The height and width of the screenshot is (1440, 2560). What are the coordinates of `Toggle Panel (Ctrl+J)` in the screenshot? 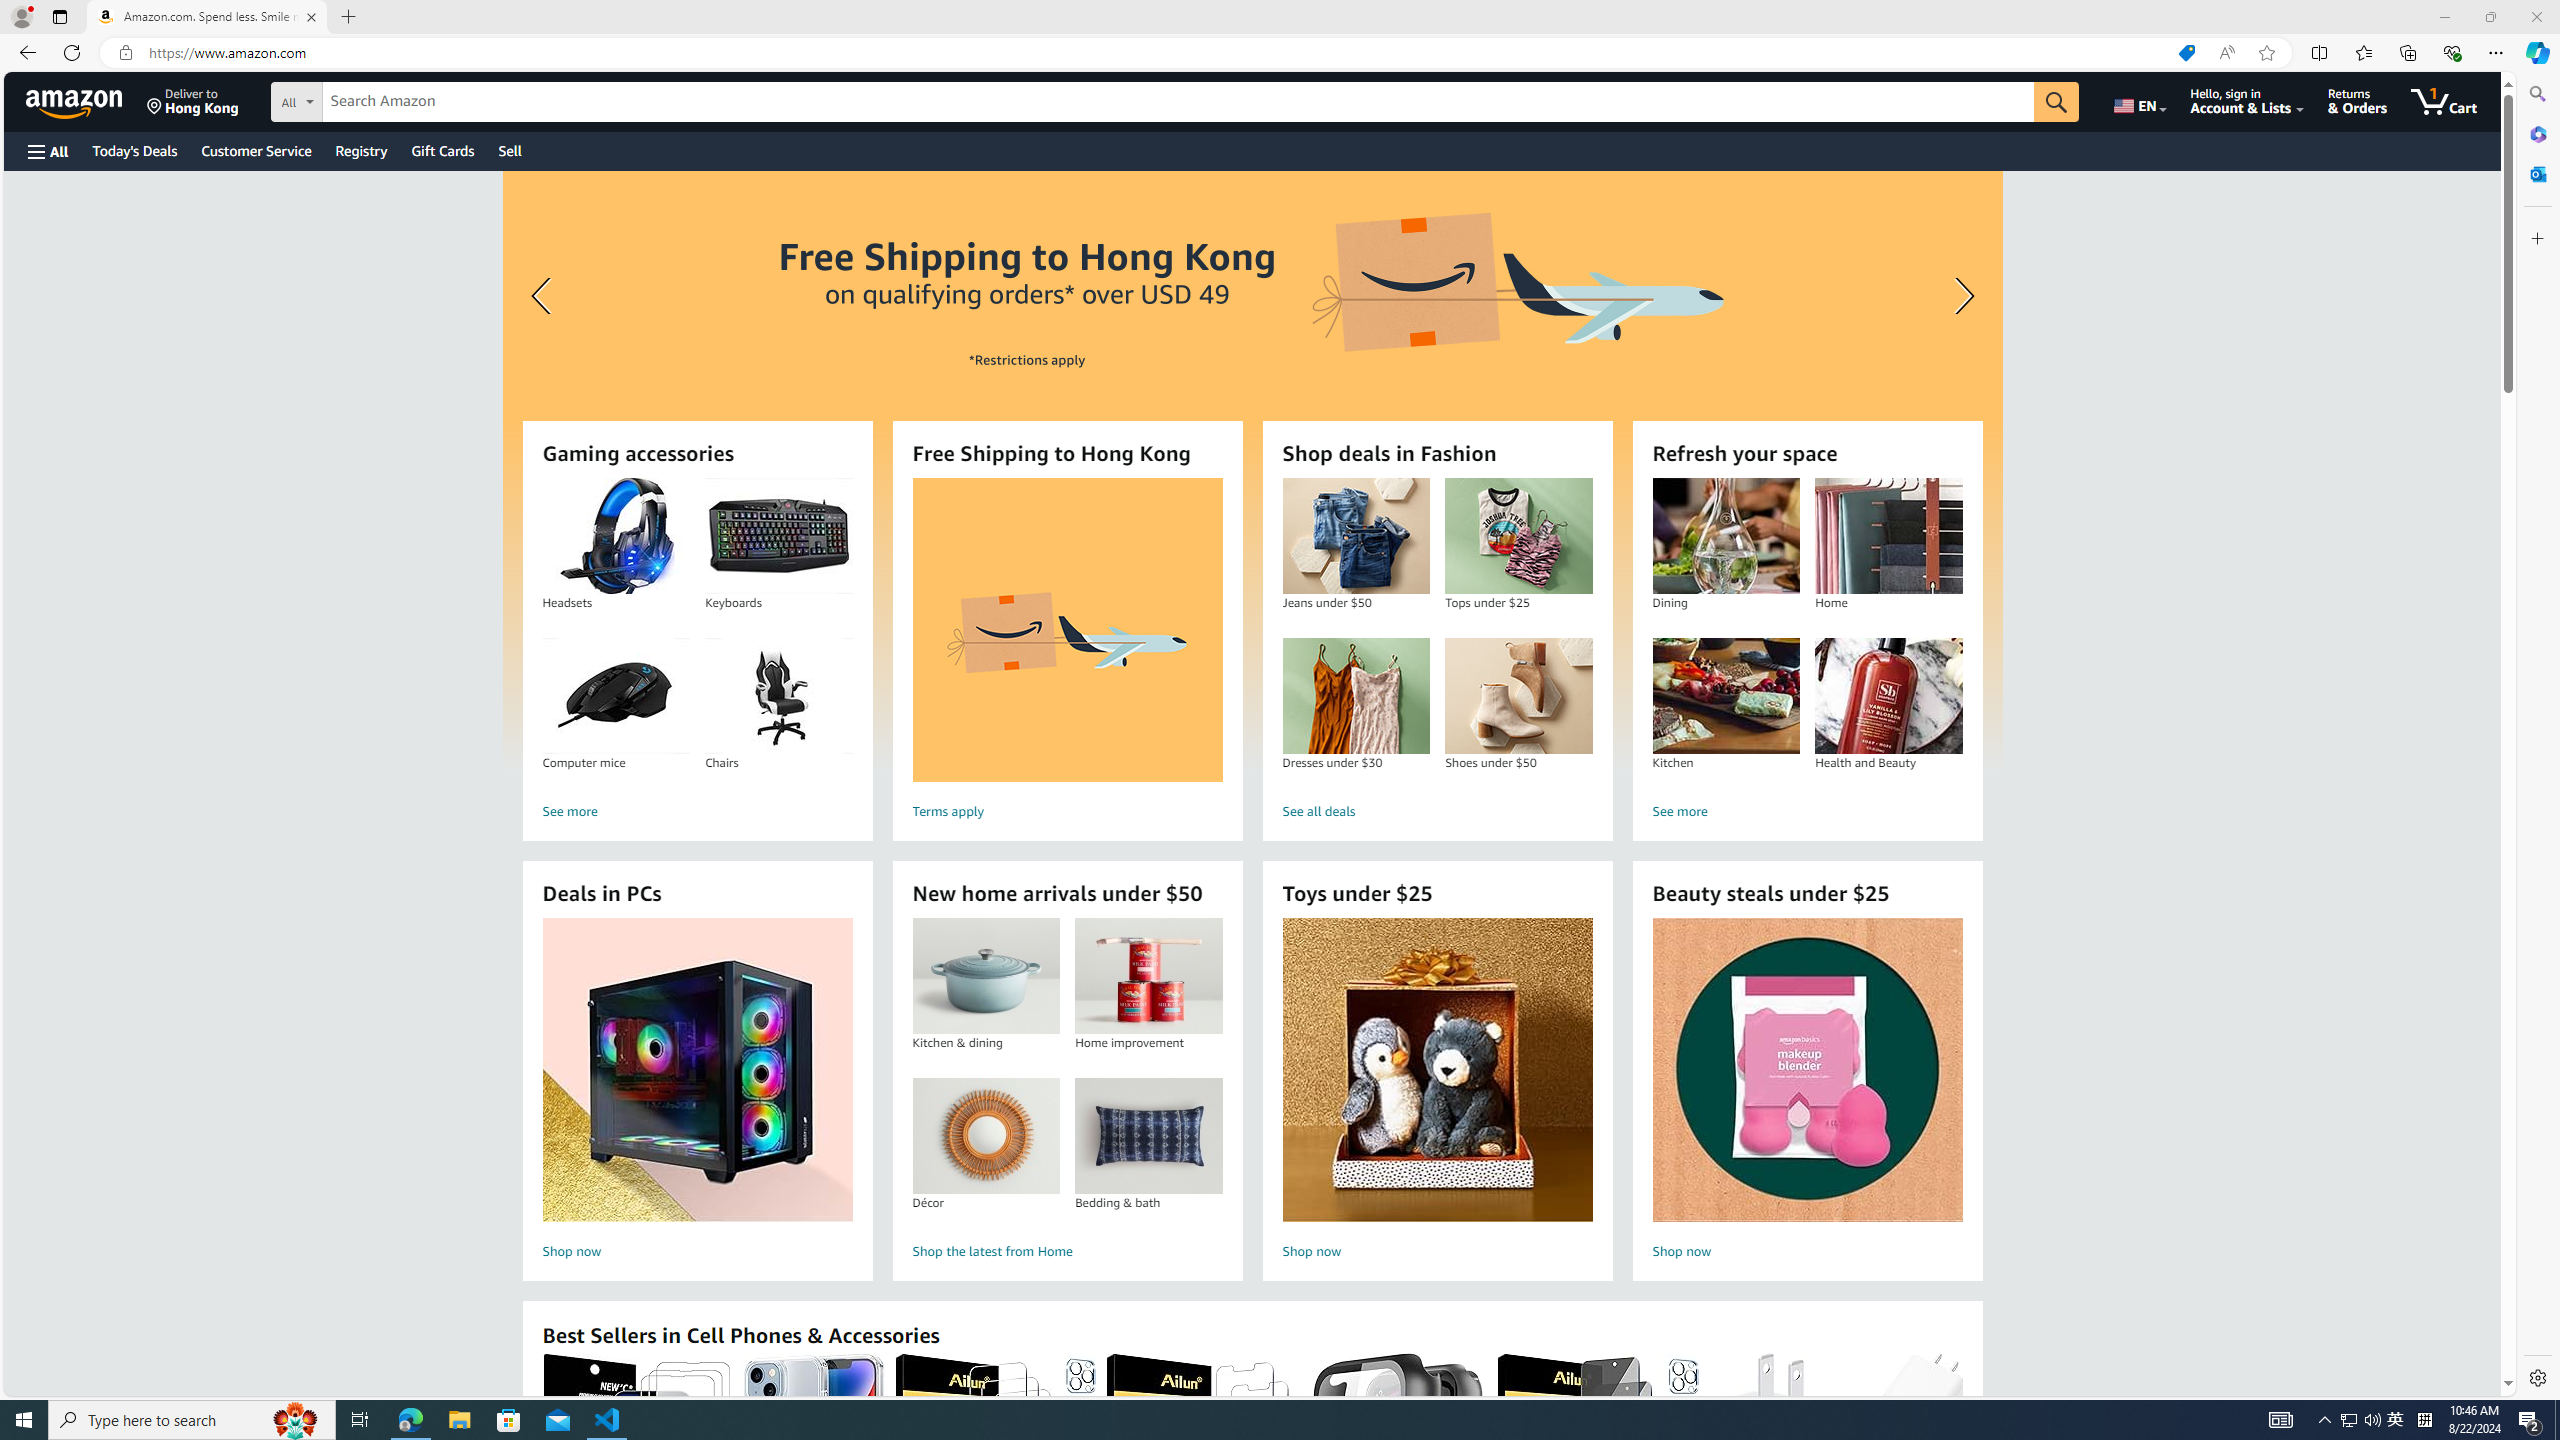 It's located at (2356, 16).